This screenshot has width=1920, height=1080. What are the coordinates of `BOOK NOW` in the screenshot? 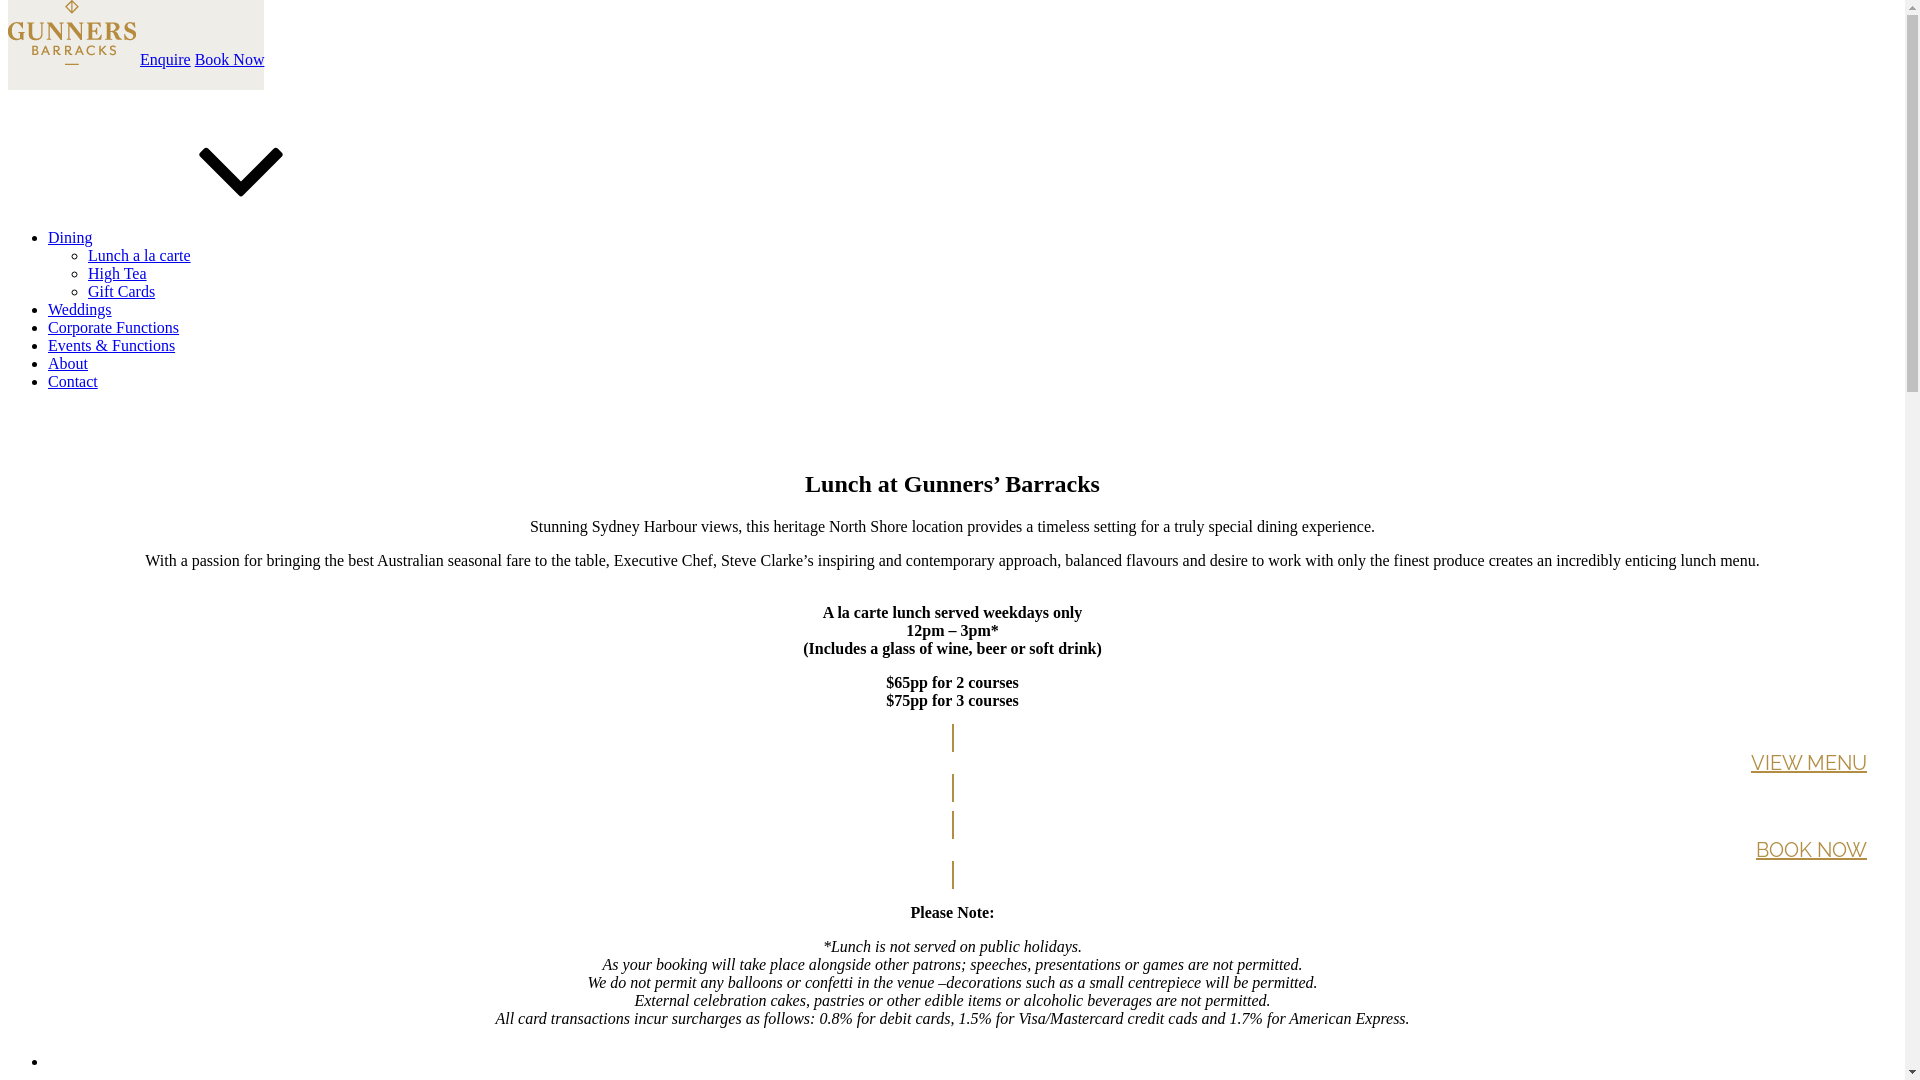 It's located at (952, 850).